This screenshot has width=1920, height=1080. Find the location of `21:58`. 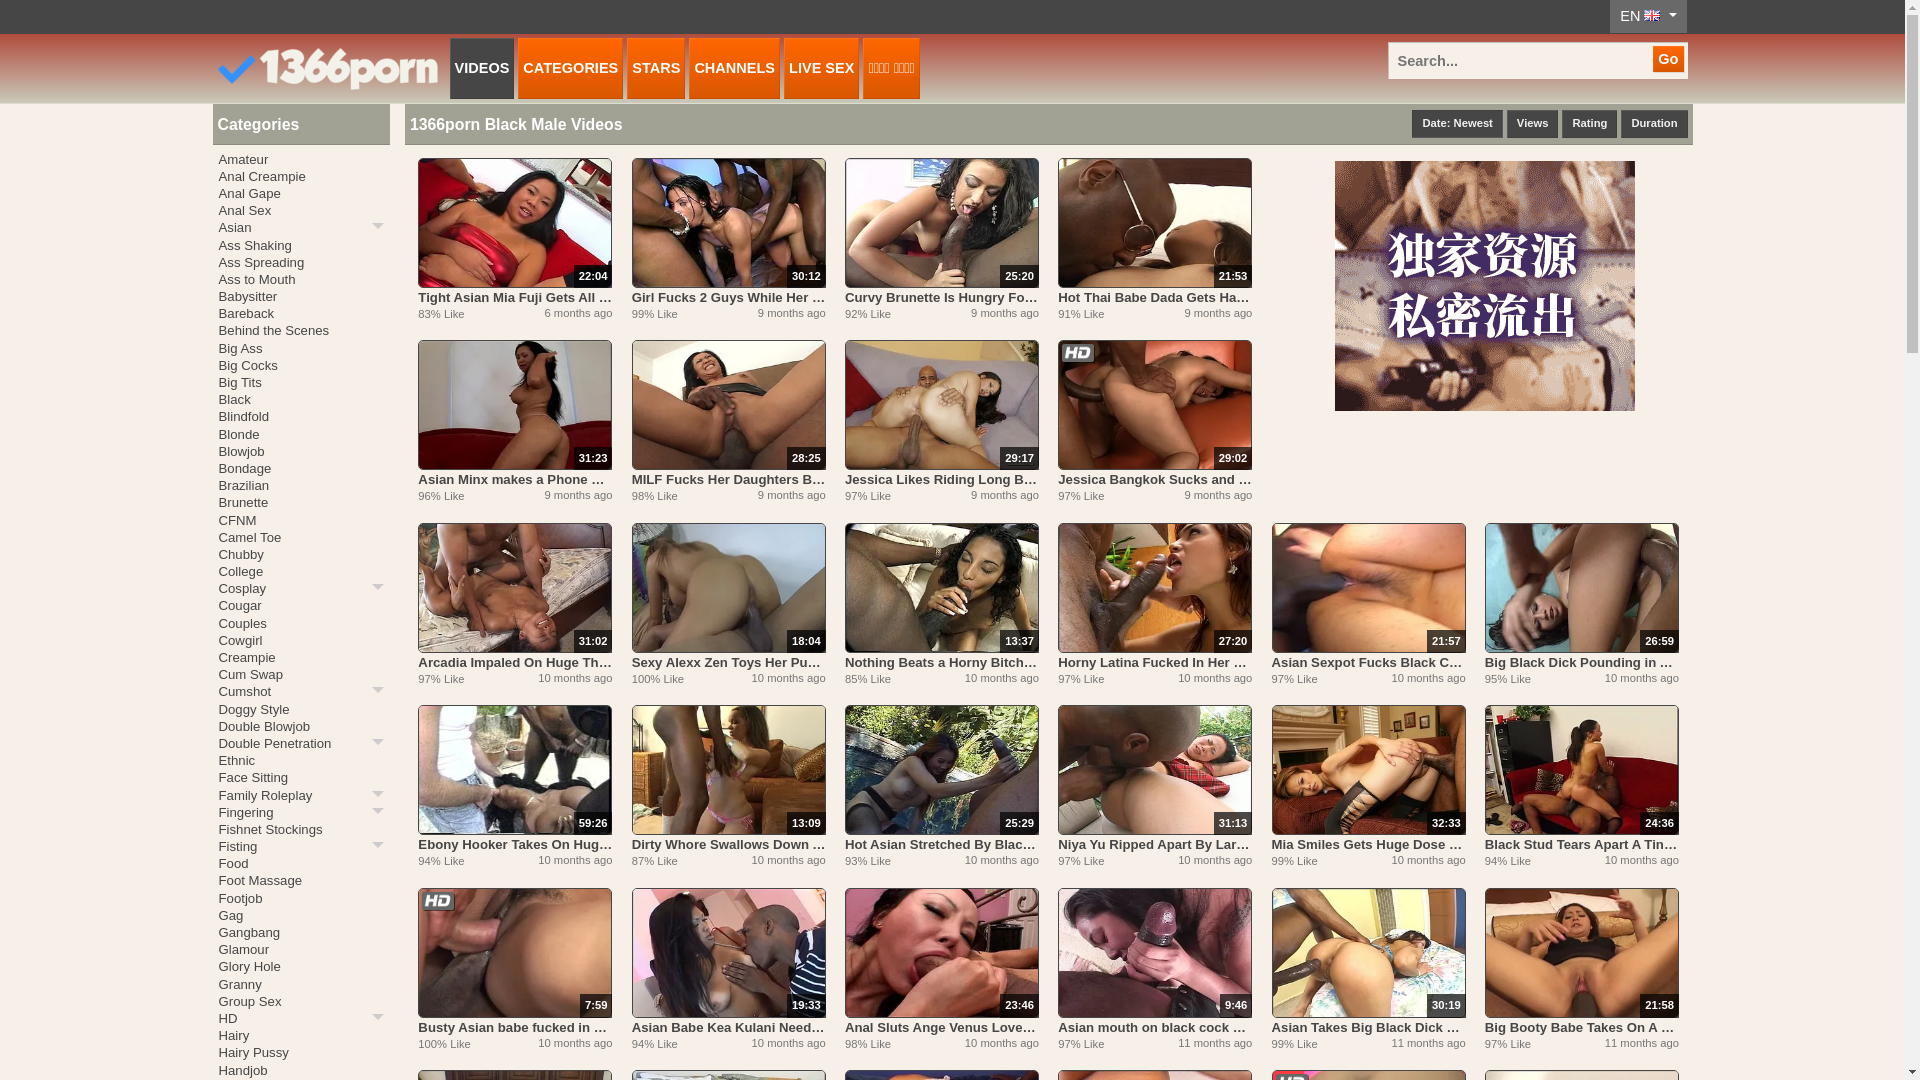

21:58 is located at coordinates (1582, 952).